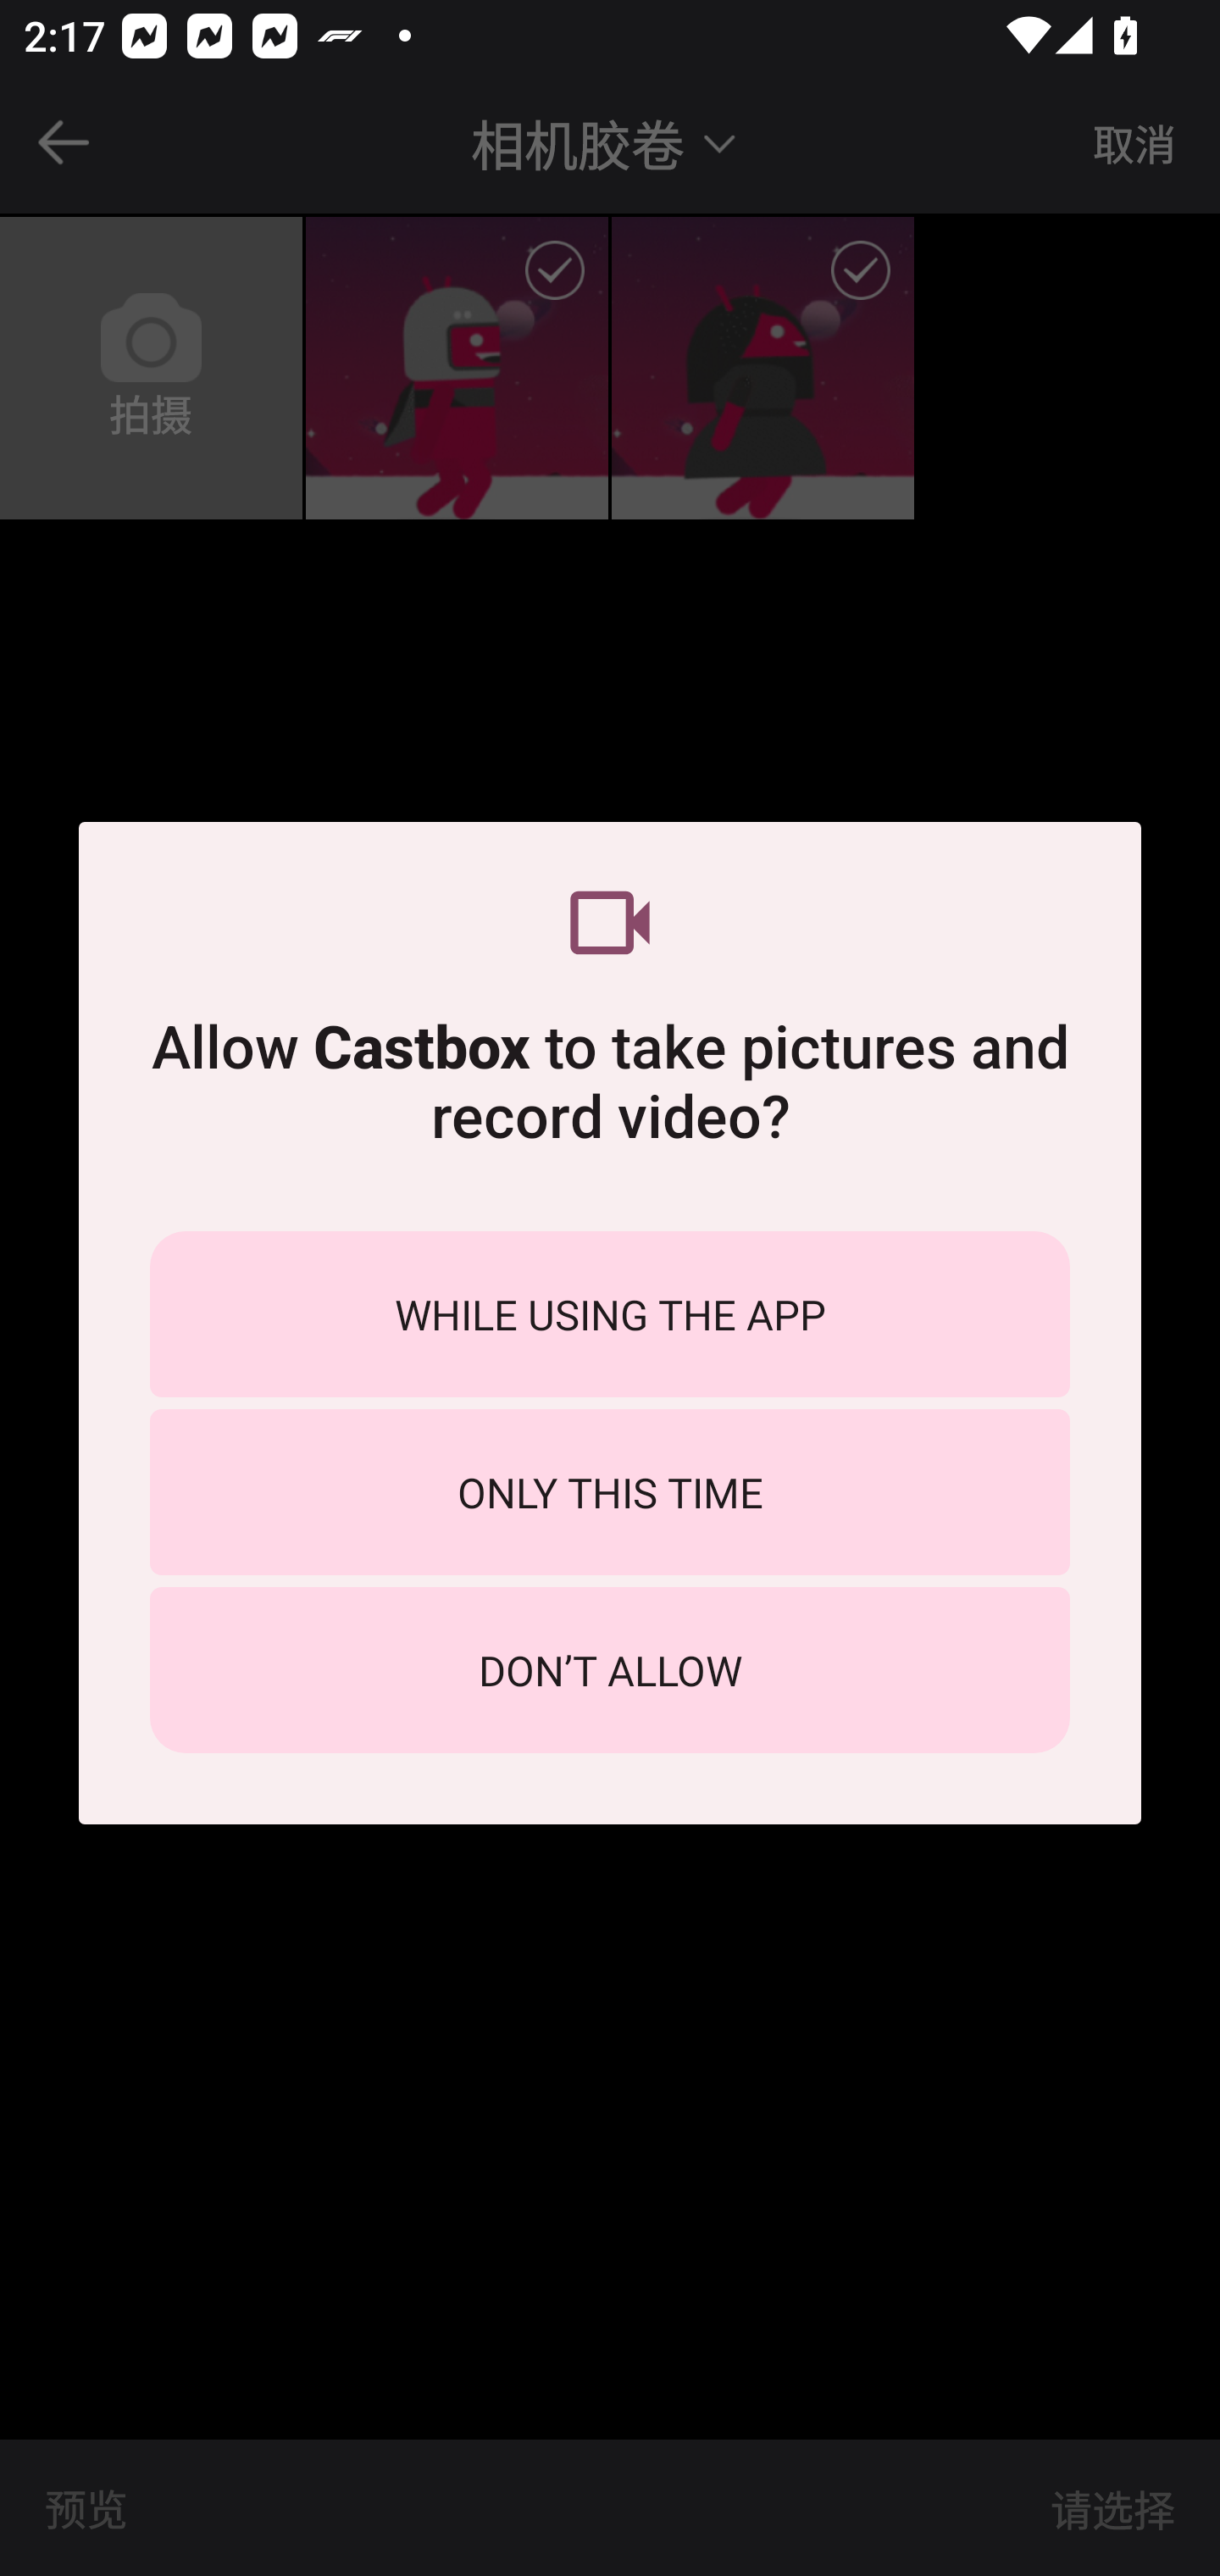  I want to click on WHILE USING THE APP, so click(610, 1313).